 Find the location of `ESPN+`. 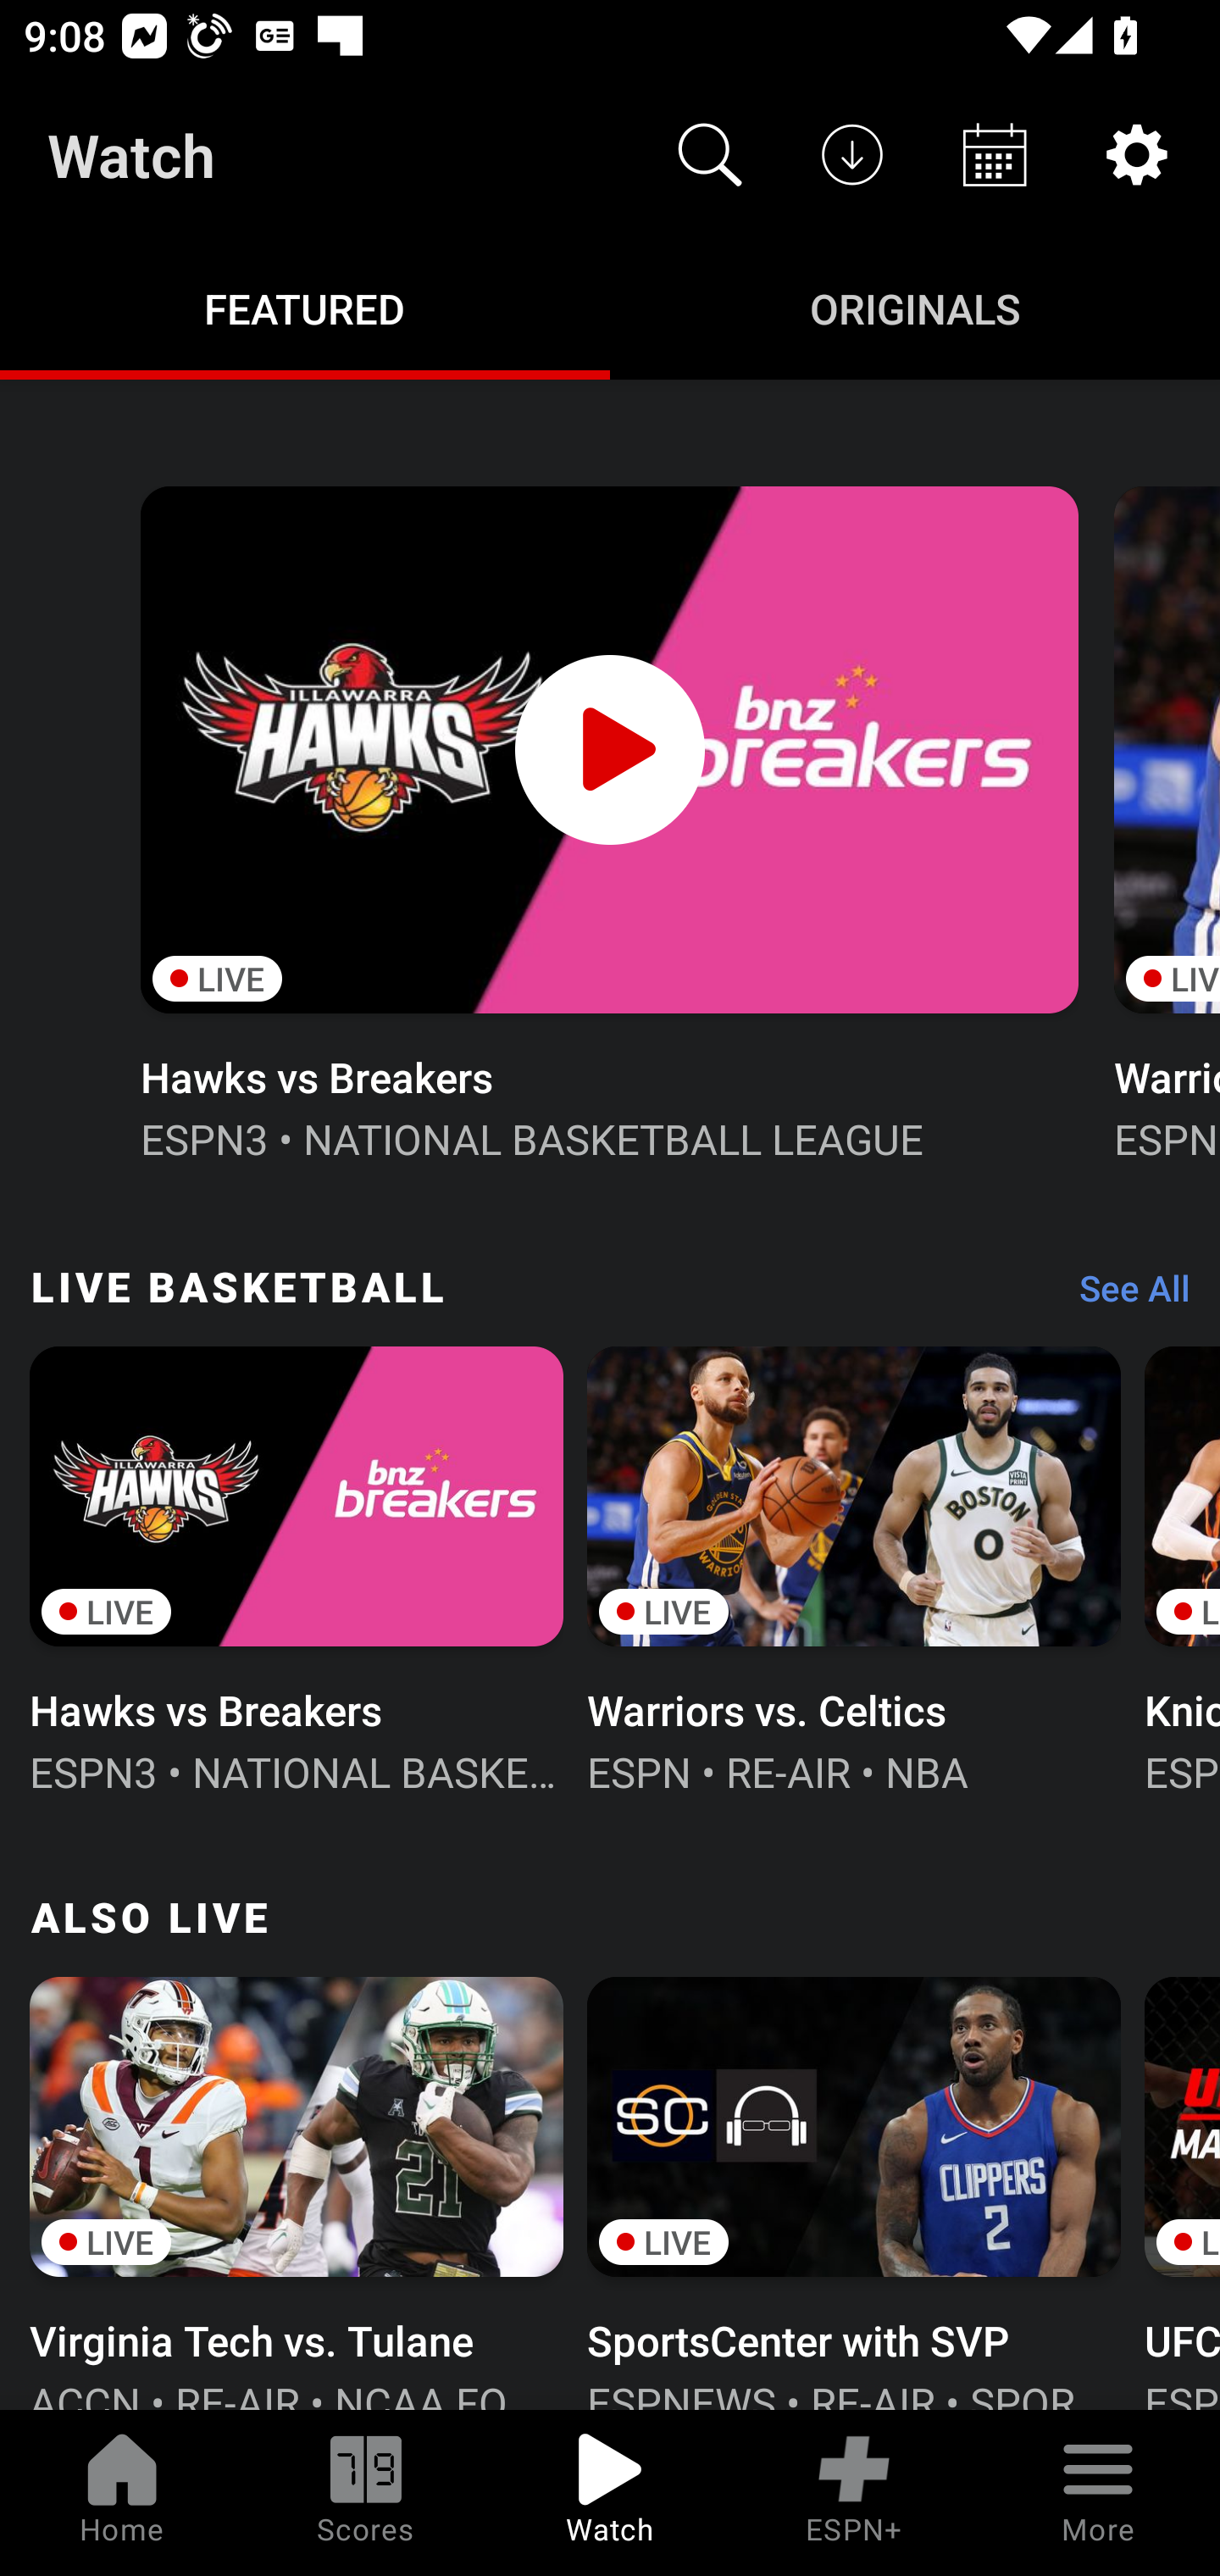

ESPN+ is located at coordinates (854, 2493).